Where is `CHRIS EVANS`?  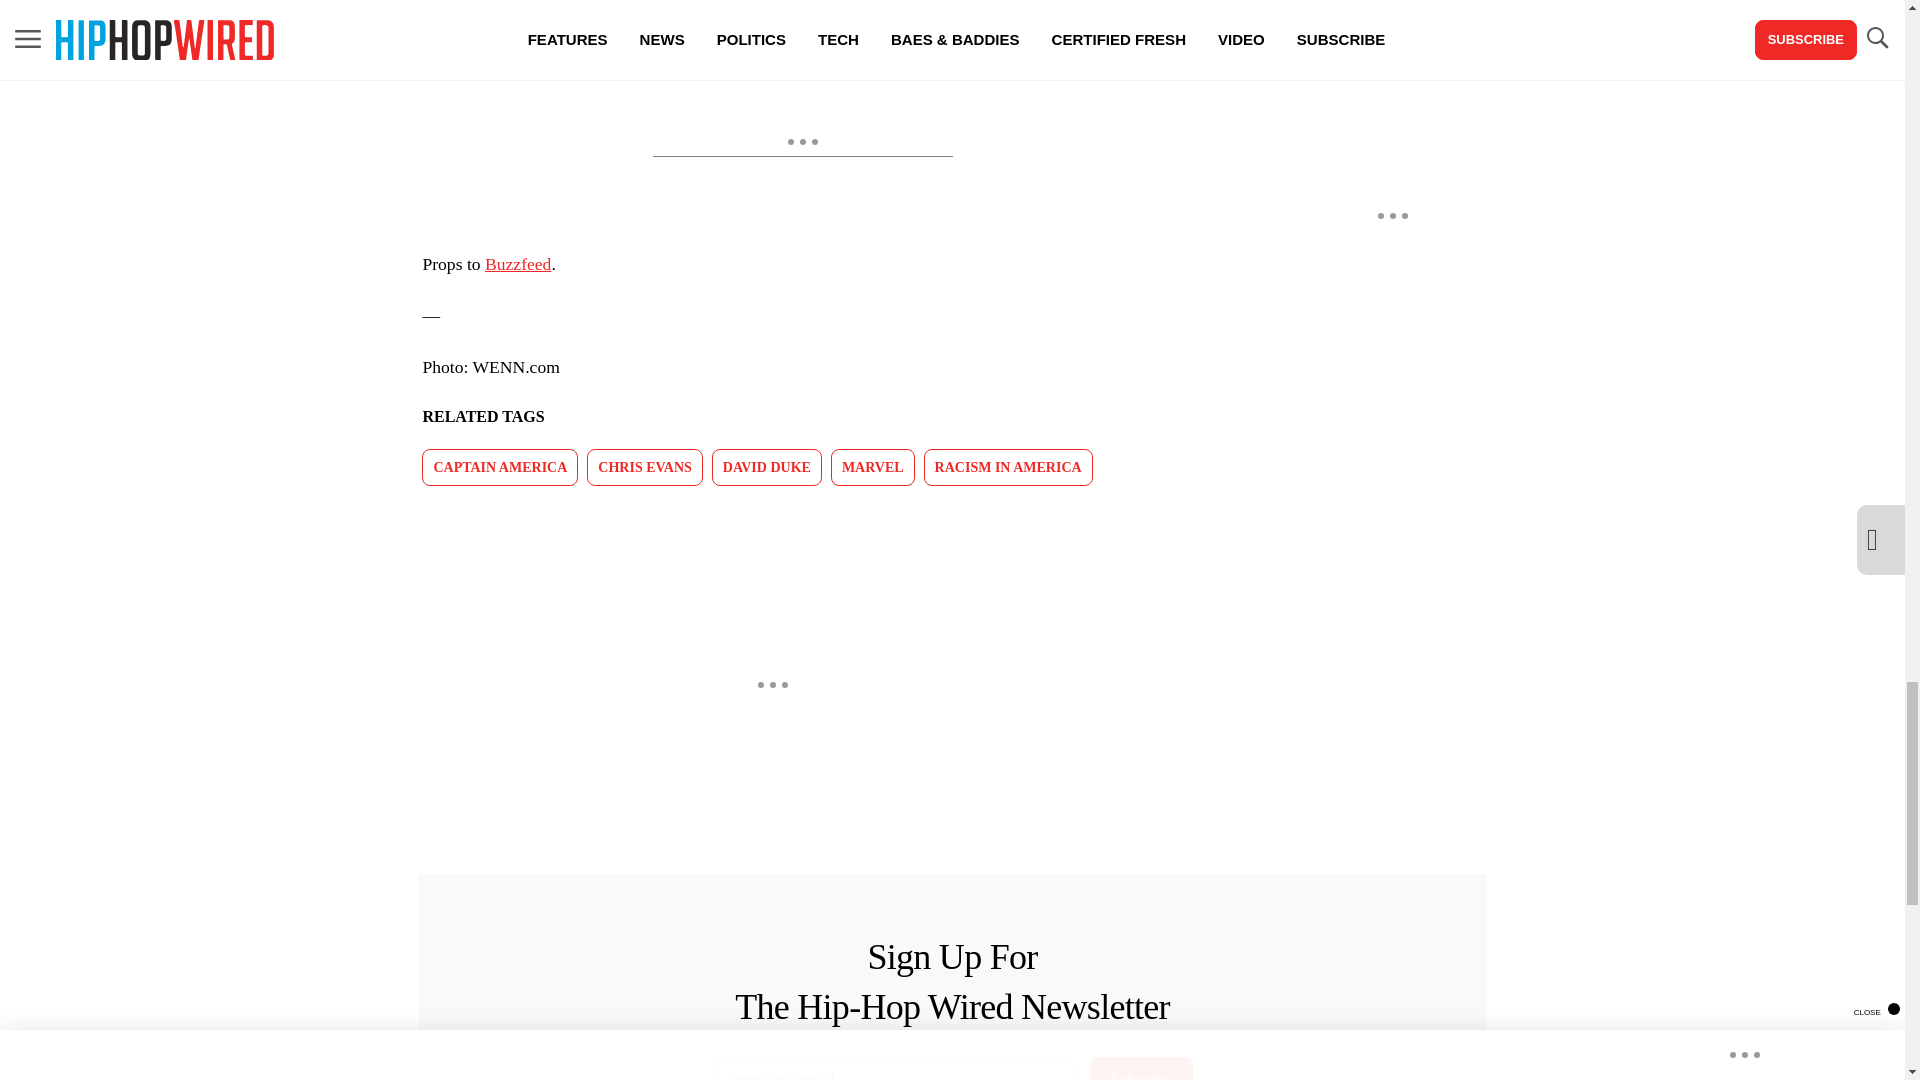
CHRIS EVANS is located at coordinates (644, 468).